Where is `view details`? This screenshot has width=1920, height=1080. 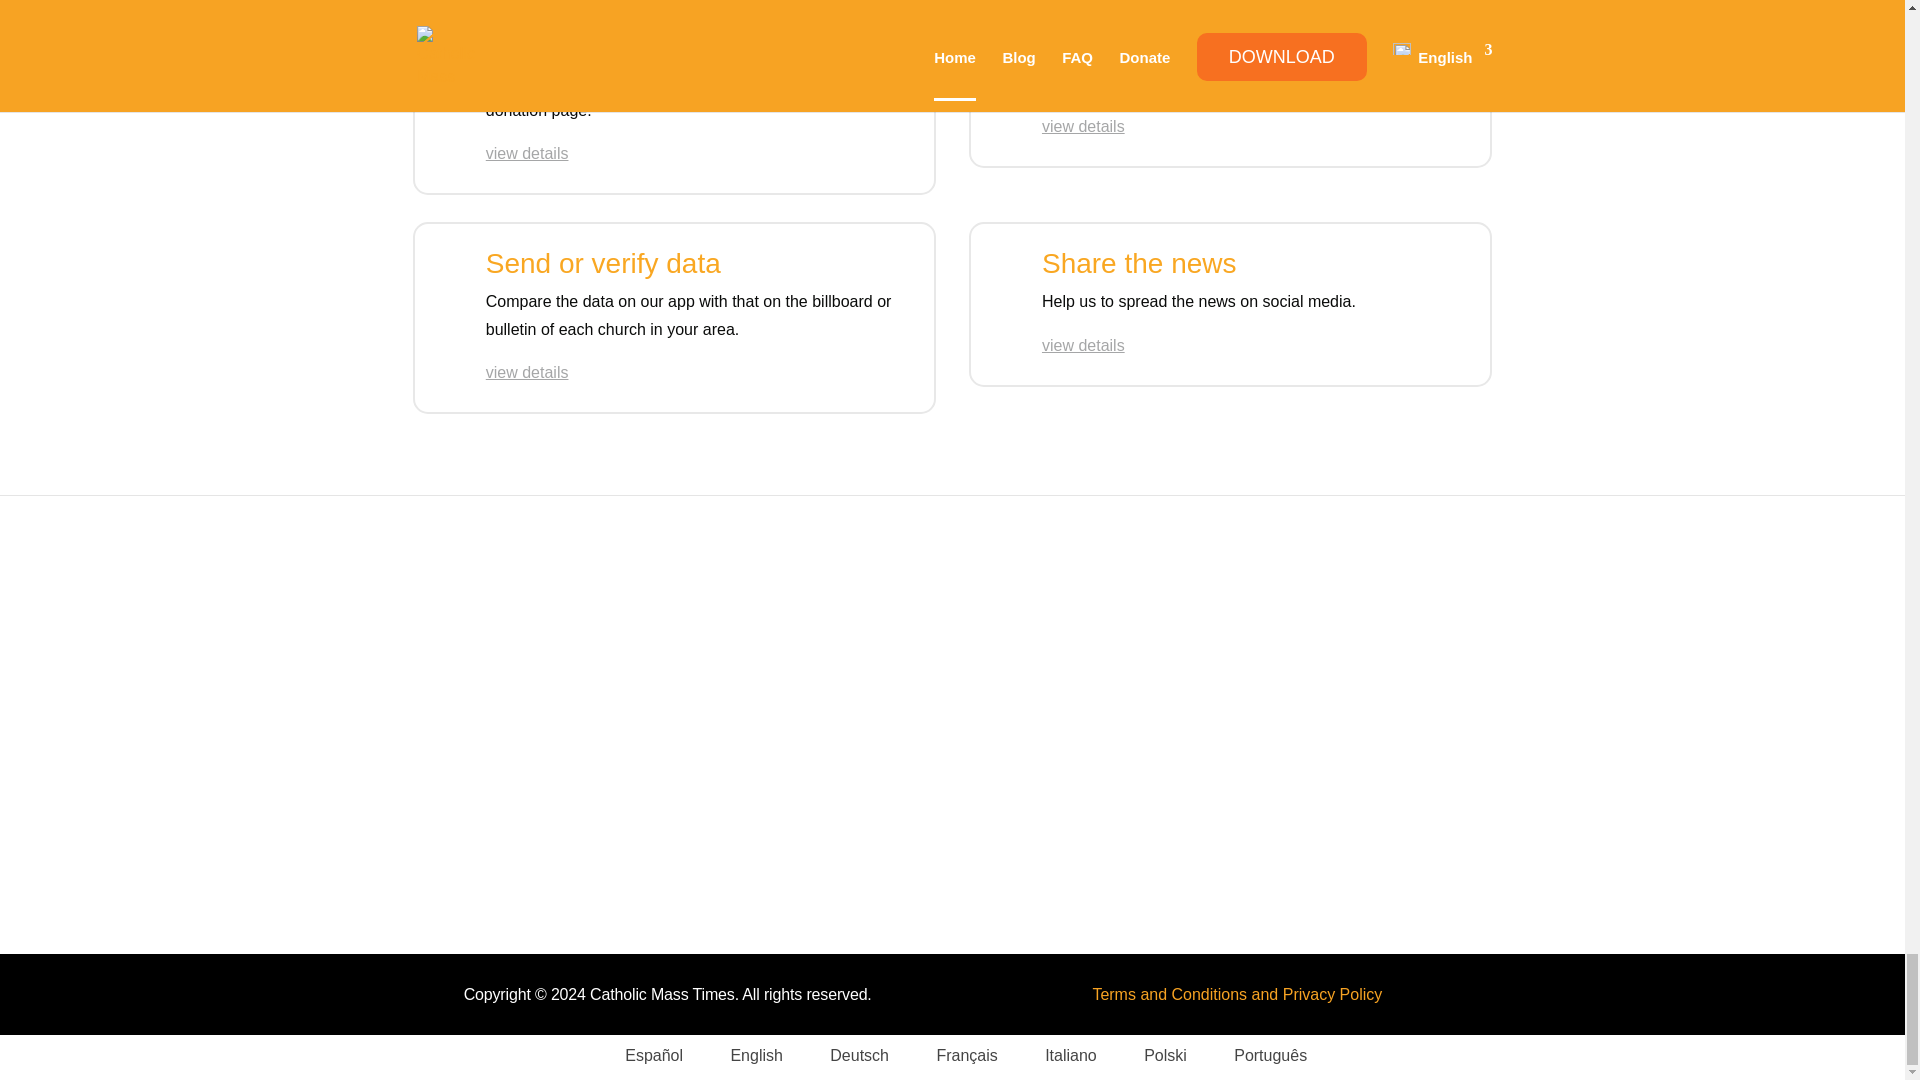
view details is located at coordinates (526, 372).